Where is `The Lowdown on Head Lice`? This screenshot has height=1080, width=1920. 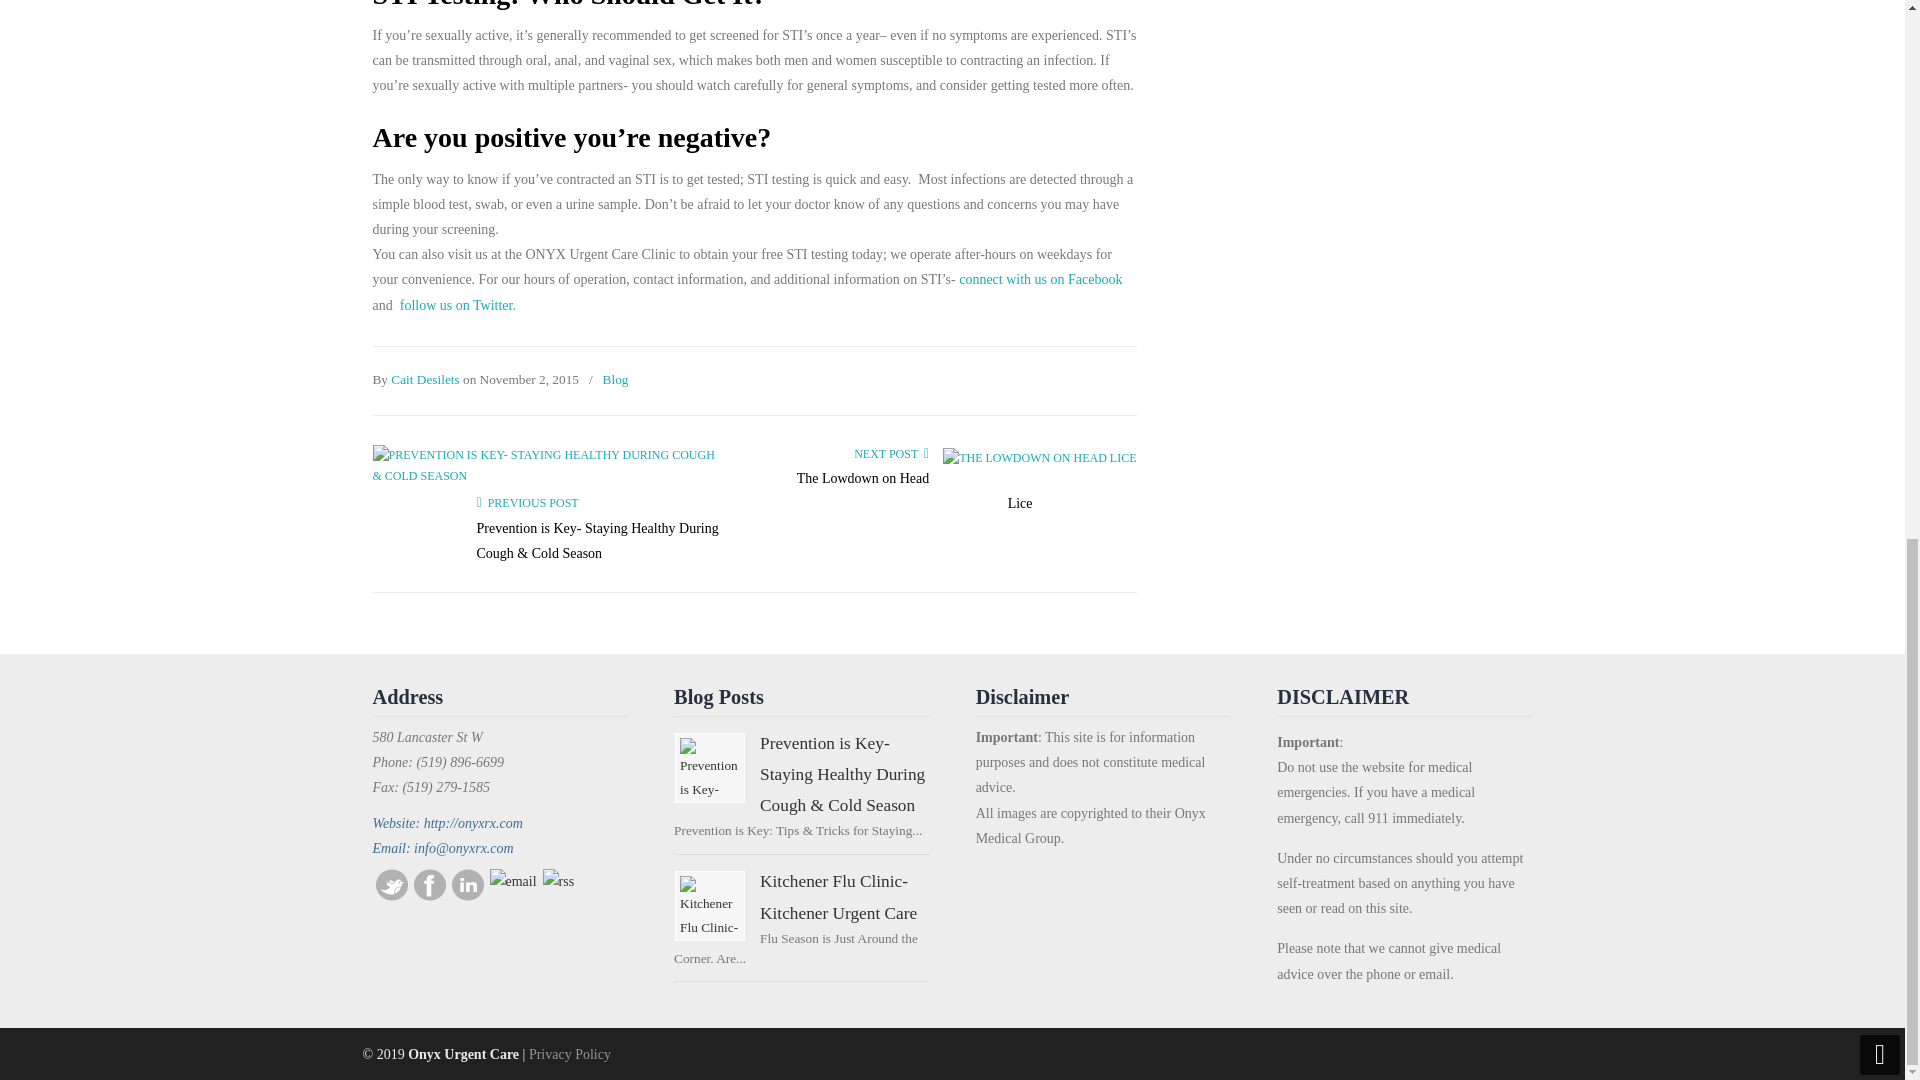
The Lowdown on Head Lice is located at coordinates (914, 490).